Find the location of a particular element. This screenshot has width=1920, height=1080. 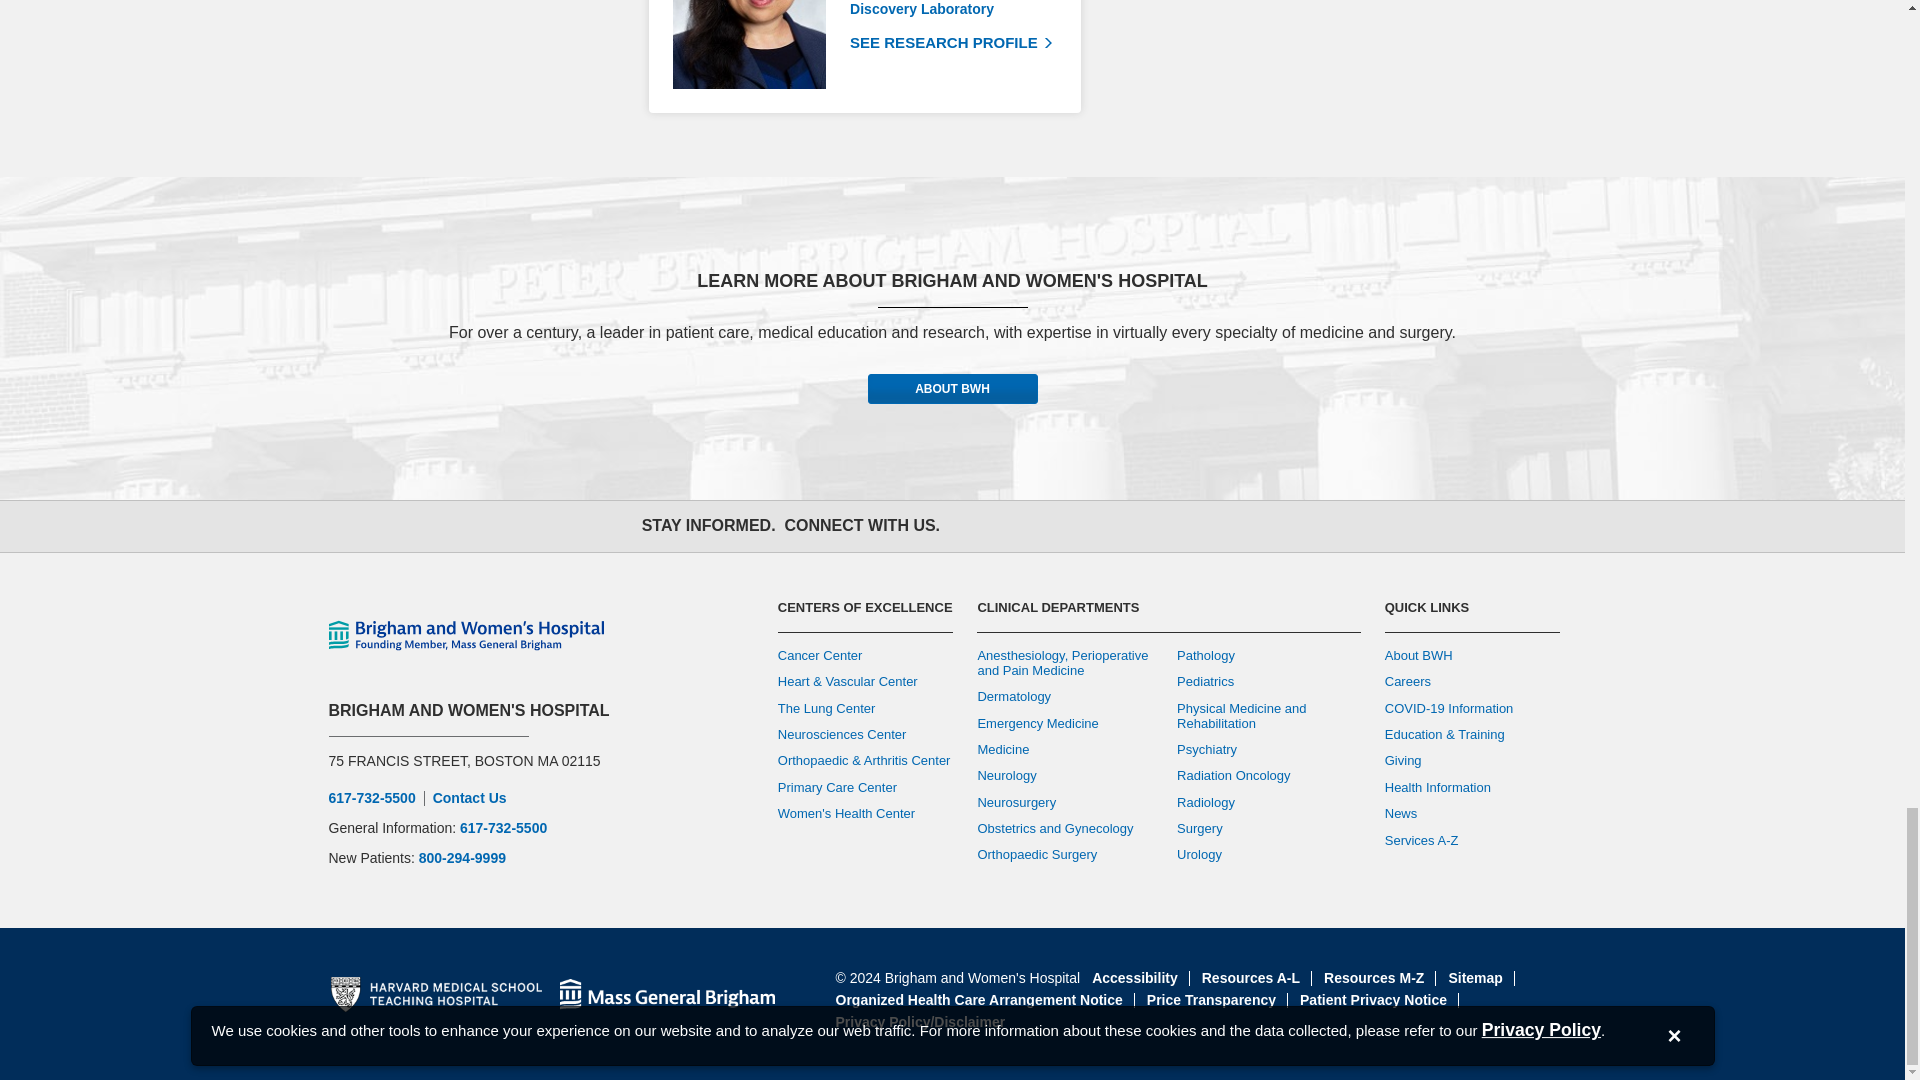

Newsroom is located at coordinates (1194, 527).